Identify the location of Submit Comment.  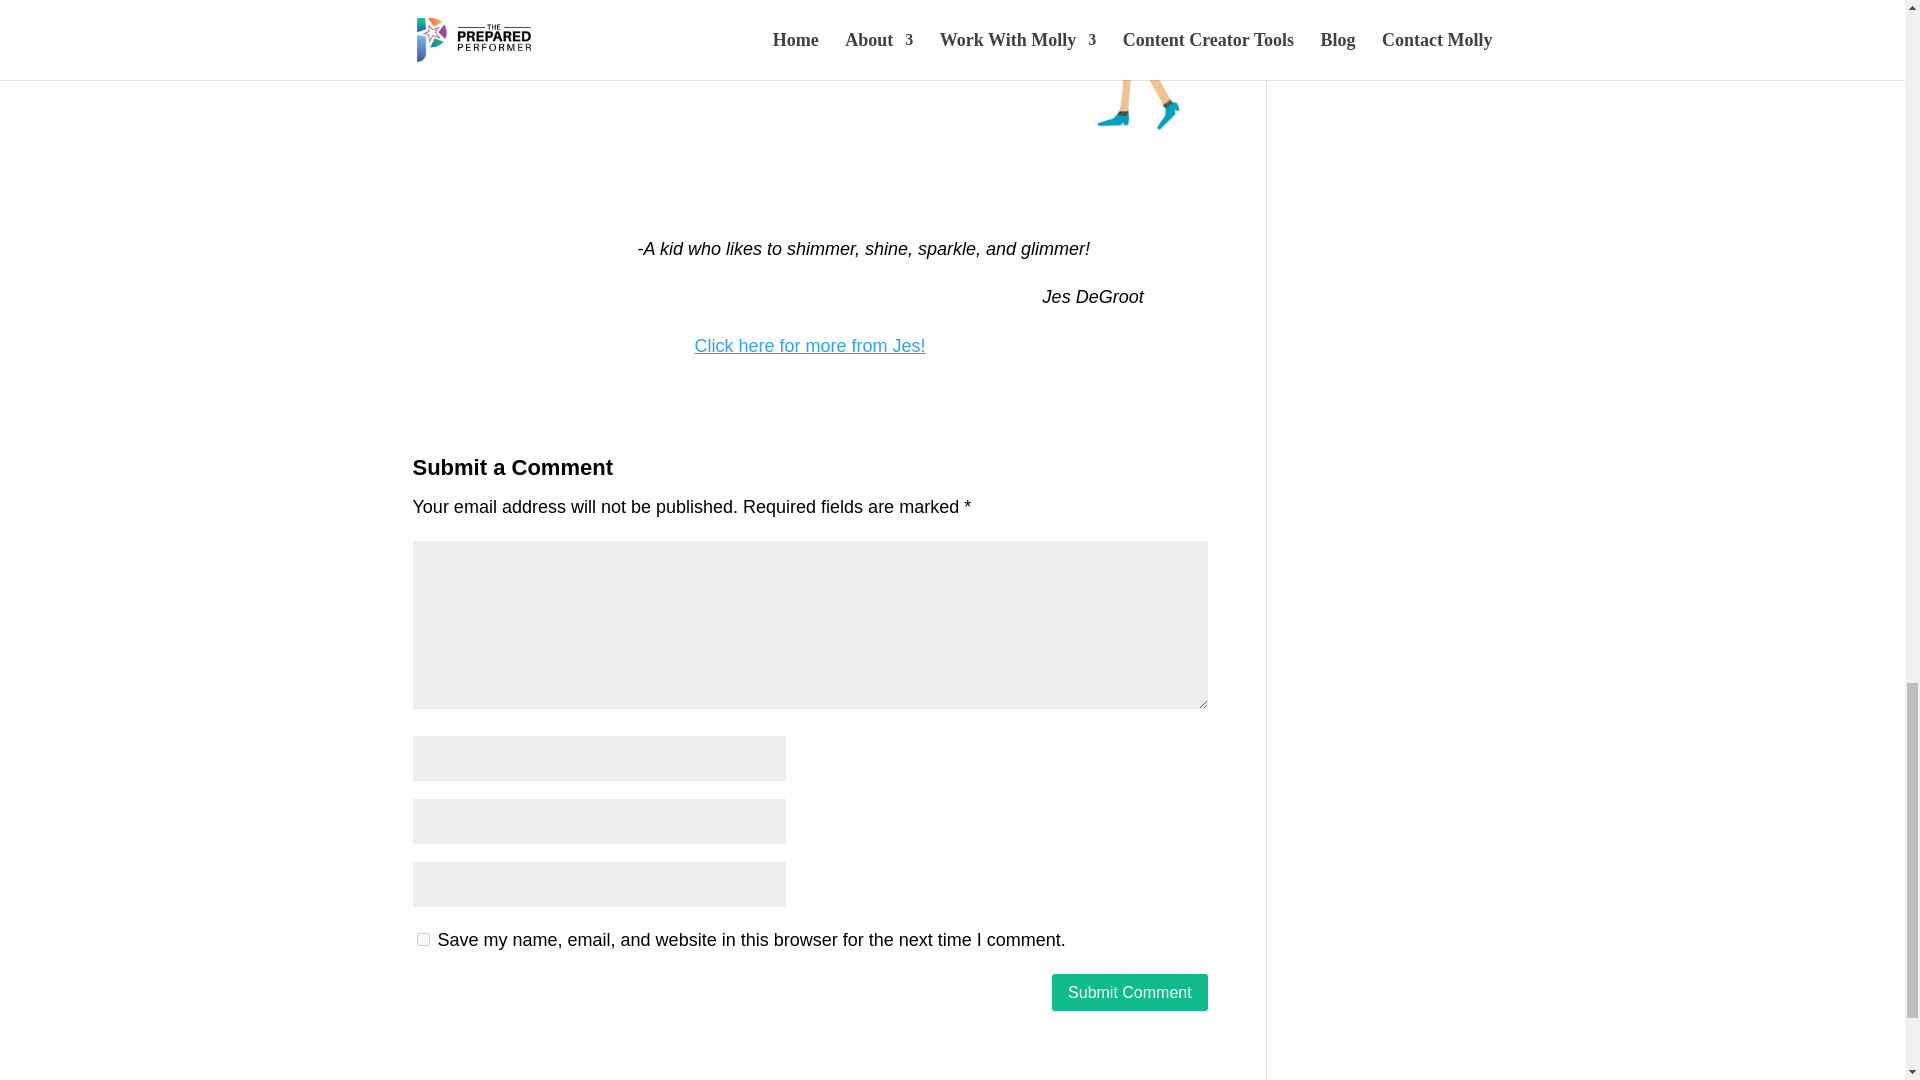
(1130, 992).